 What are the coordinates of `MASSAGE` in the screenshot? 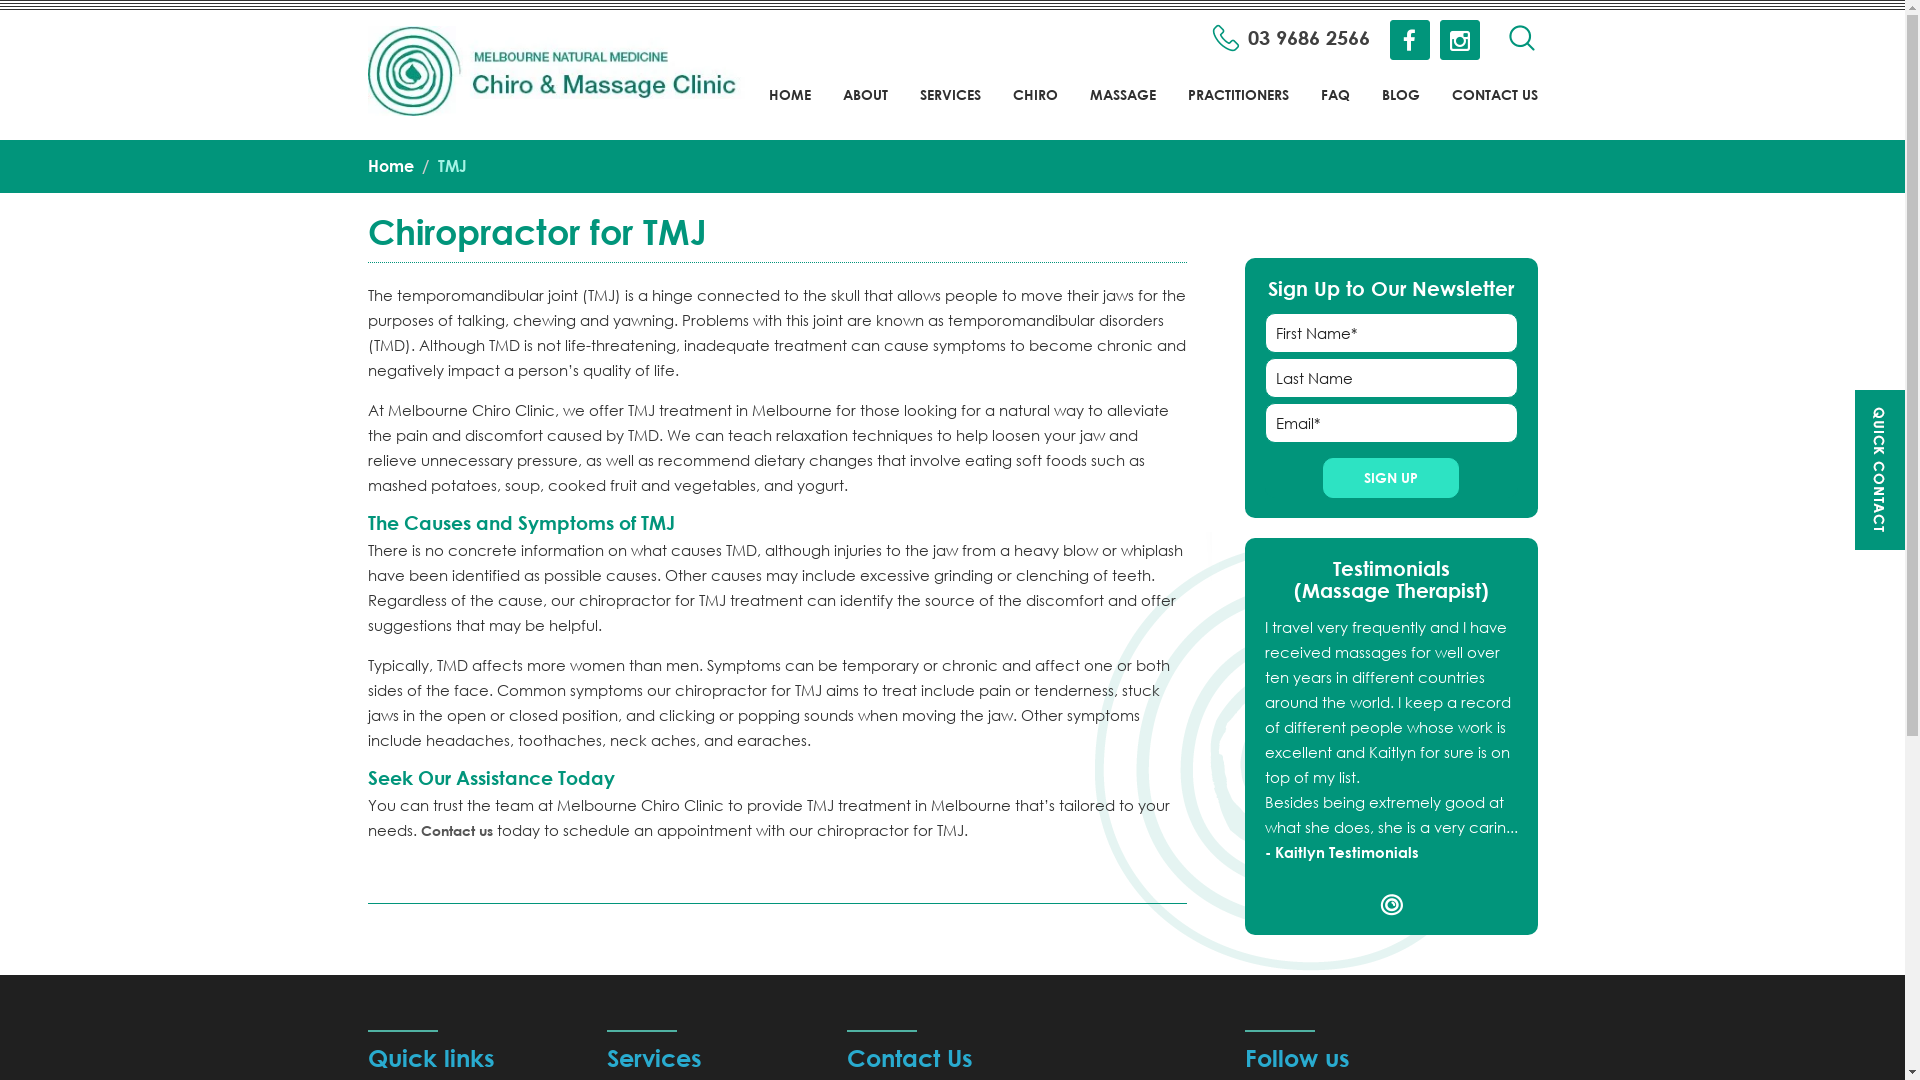 It's located at (1123, 108).